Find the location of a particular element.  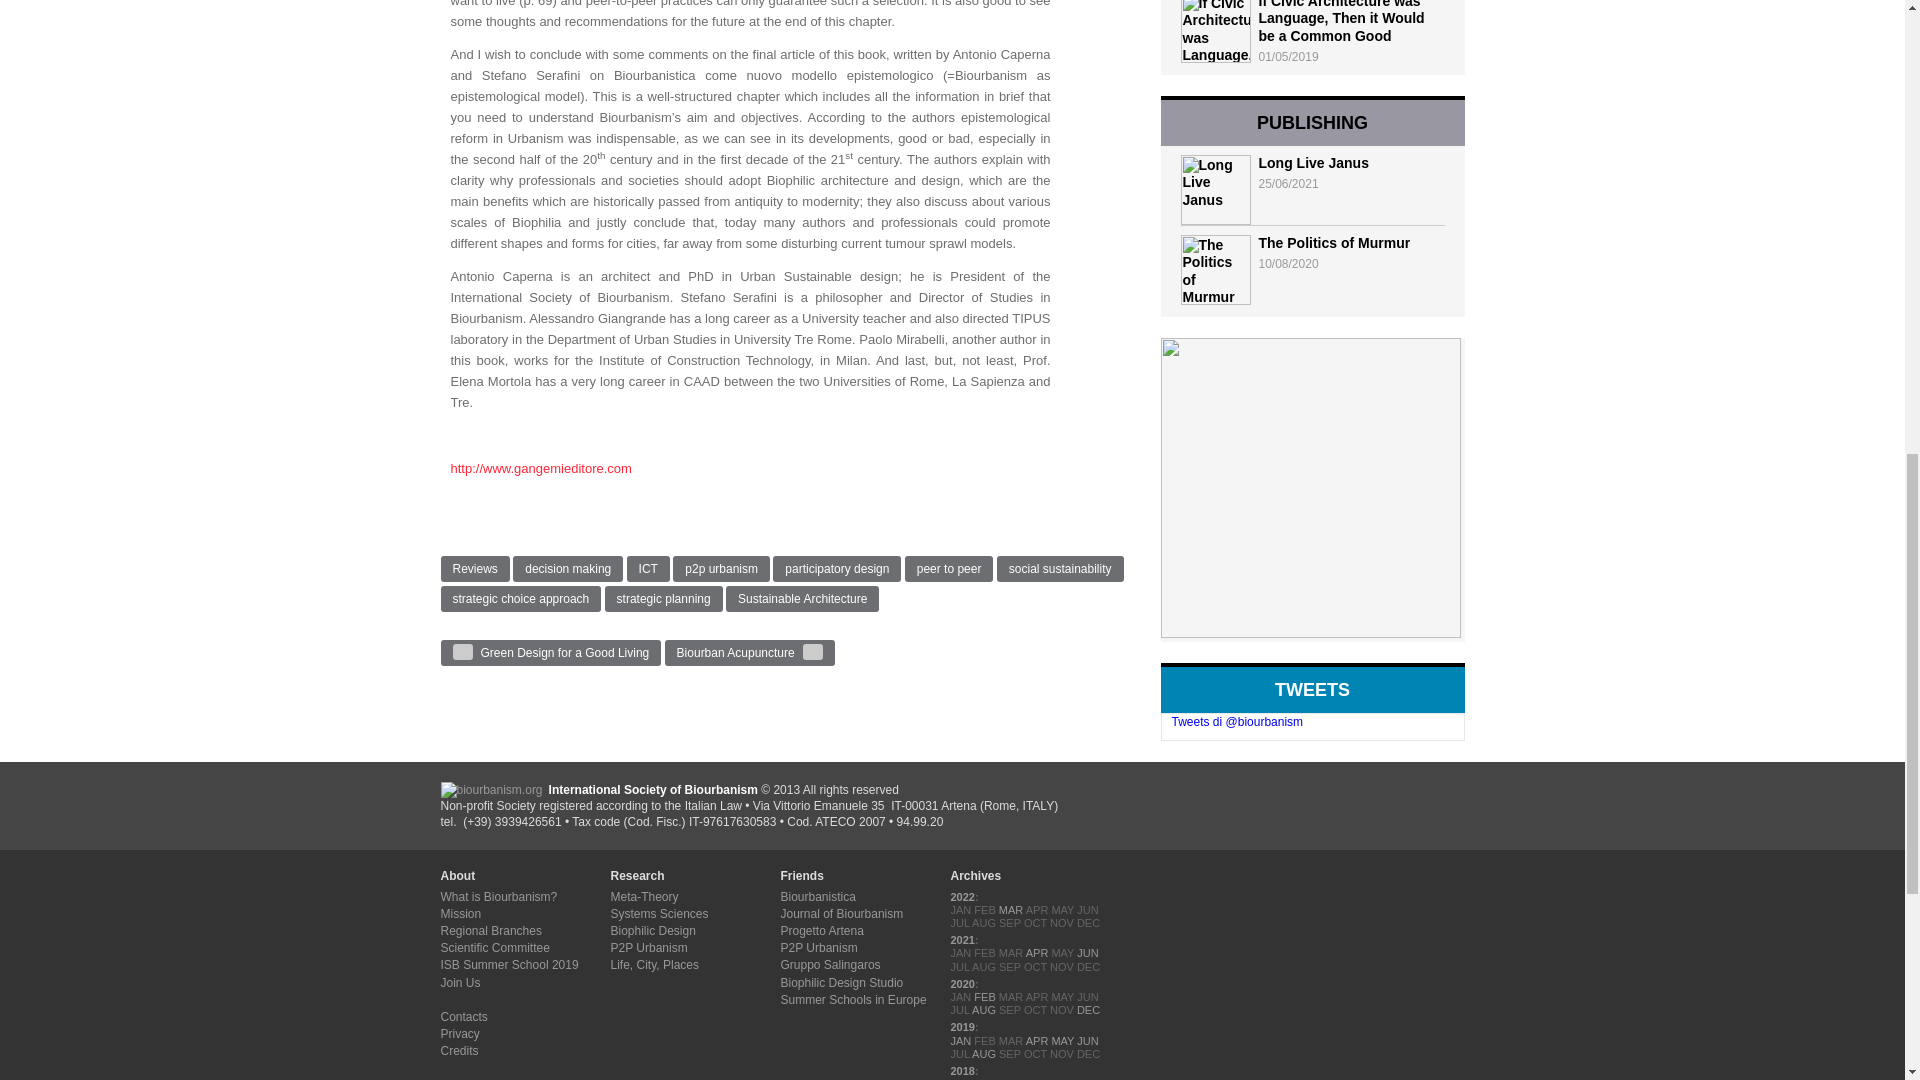

strategic choice approach is located at coordinates (520, 599).